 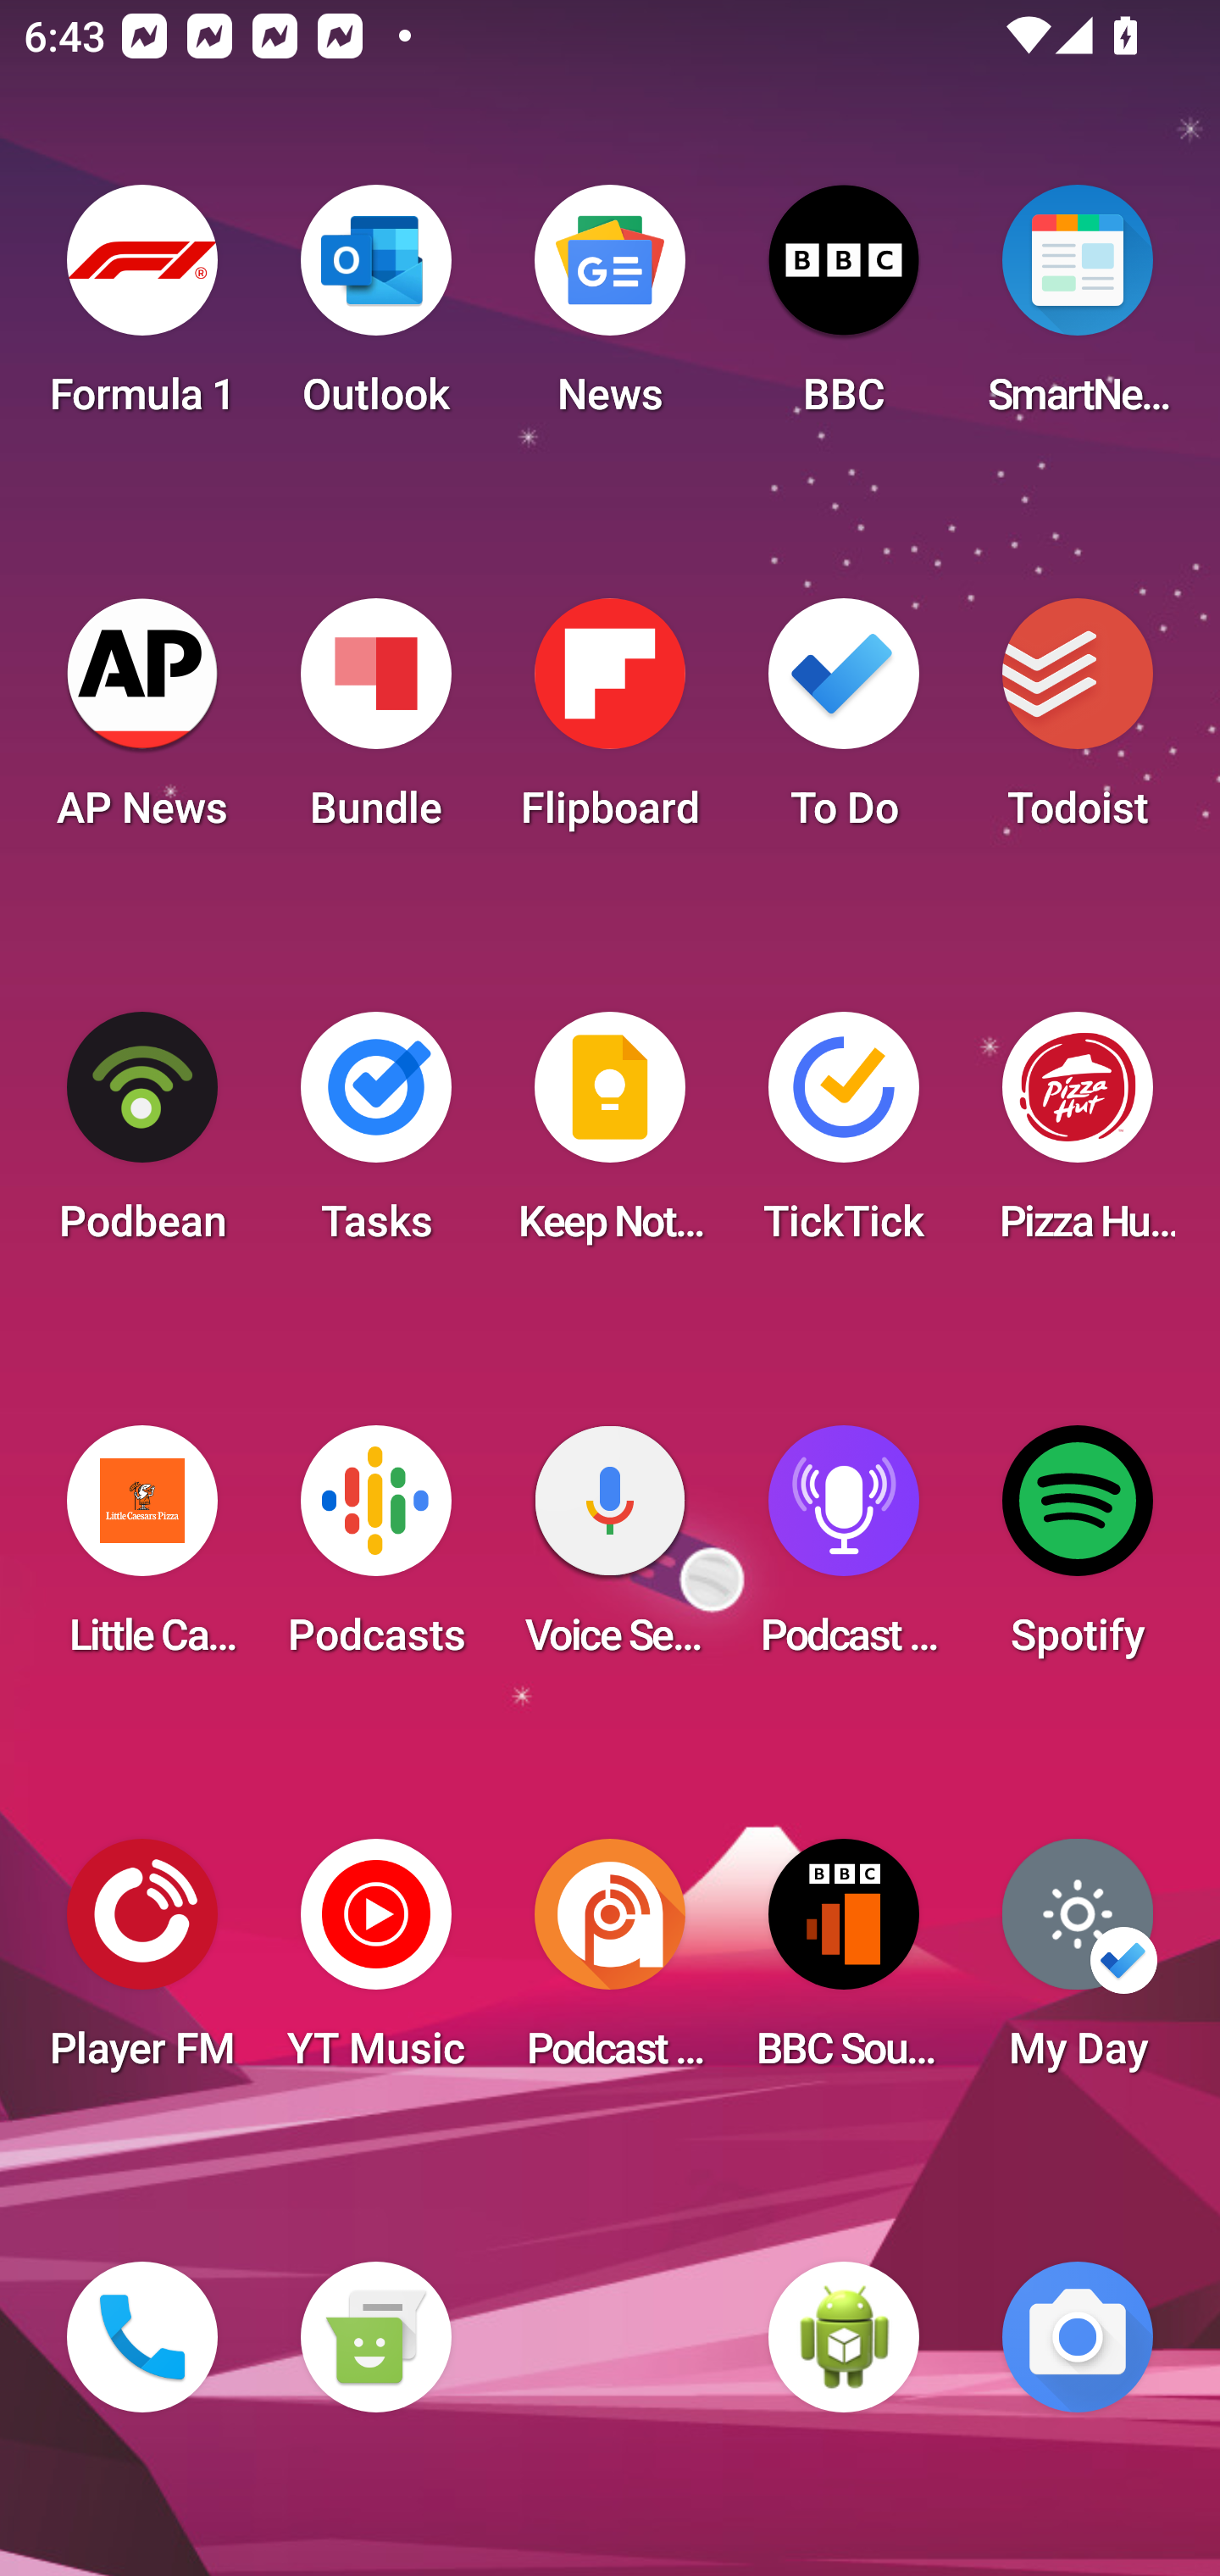 What do you see at coordinates (1078, 1551) in the screenshot?
I see `Spotify` at bounding box center [1078, 1551].